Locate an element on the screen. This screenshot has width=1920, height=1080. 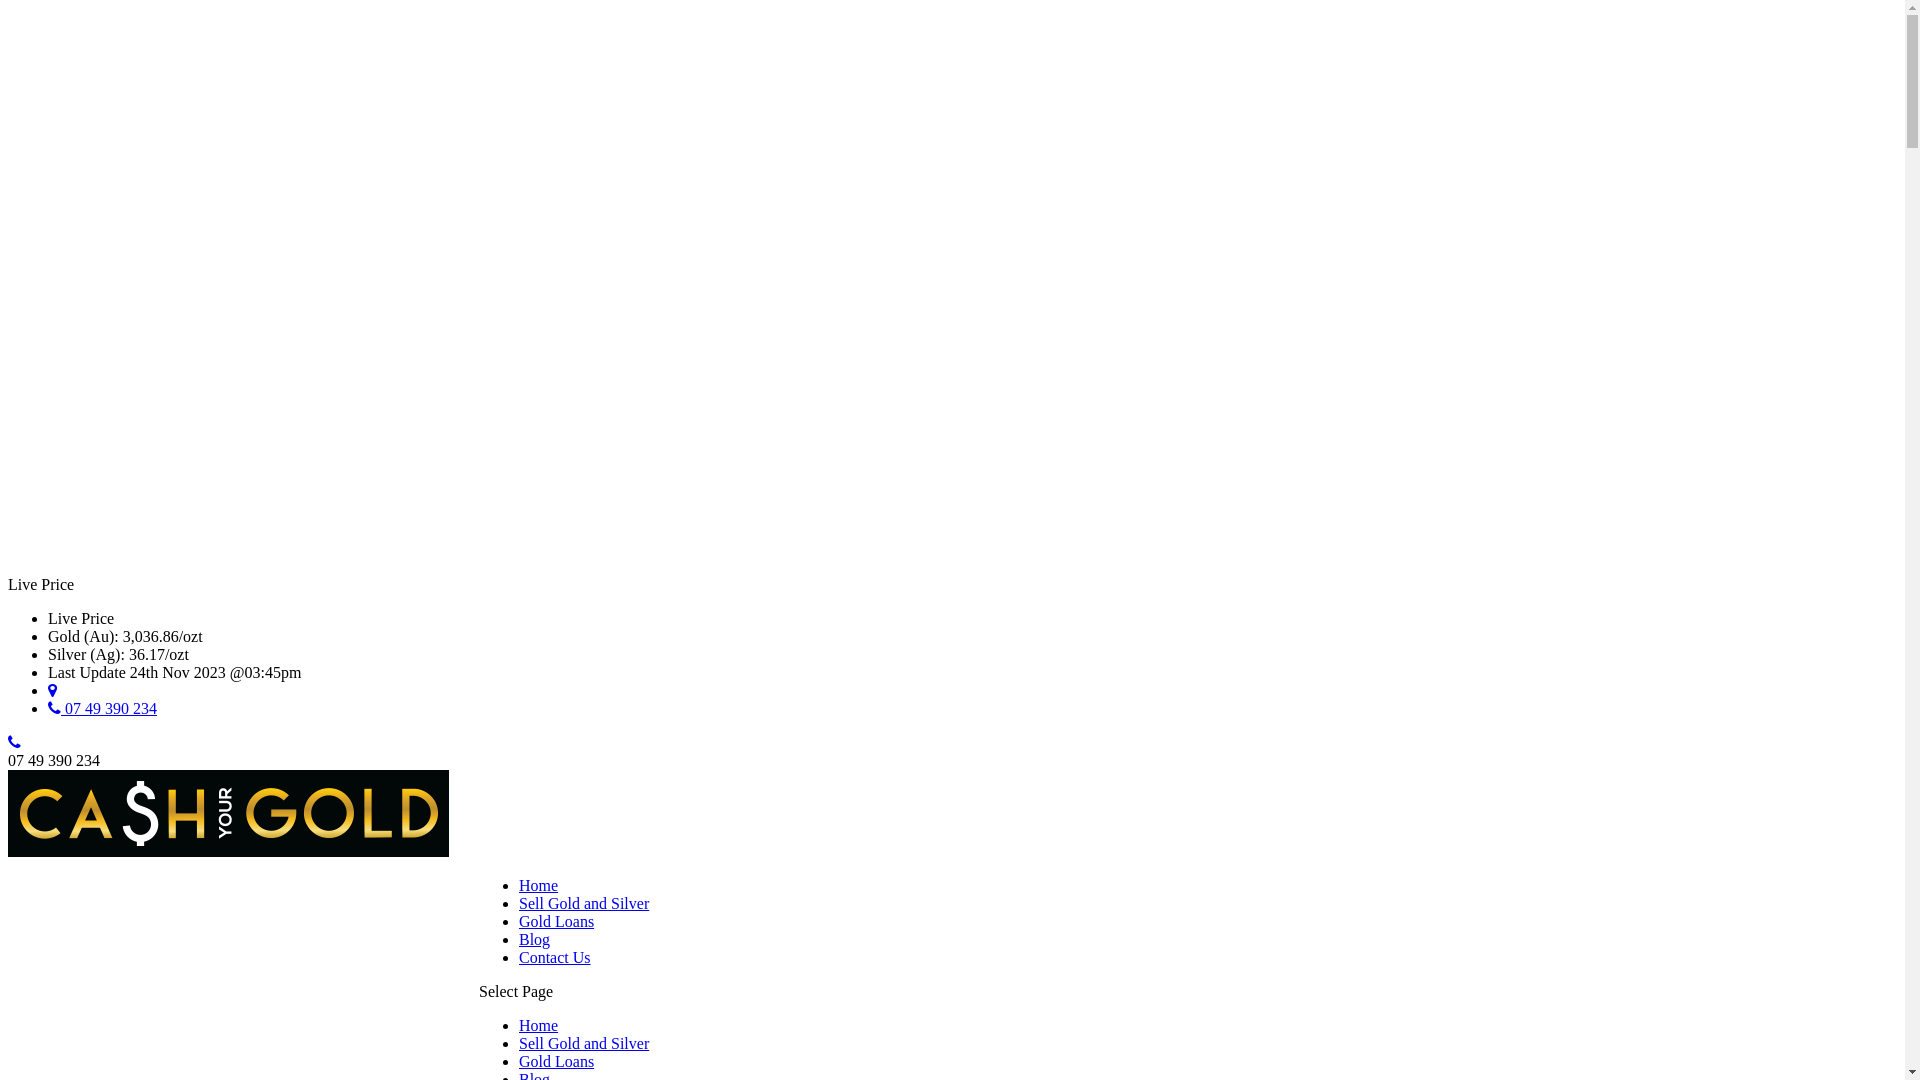
07 49 390 234 is located at coordinates (102, 708).